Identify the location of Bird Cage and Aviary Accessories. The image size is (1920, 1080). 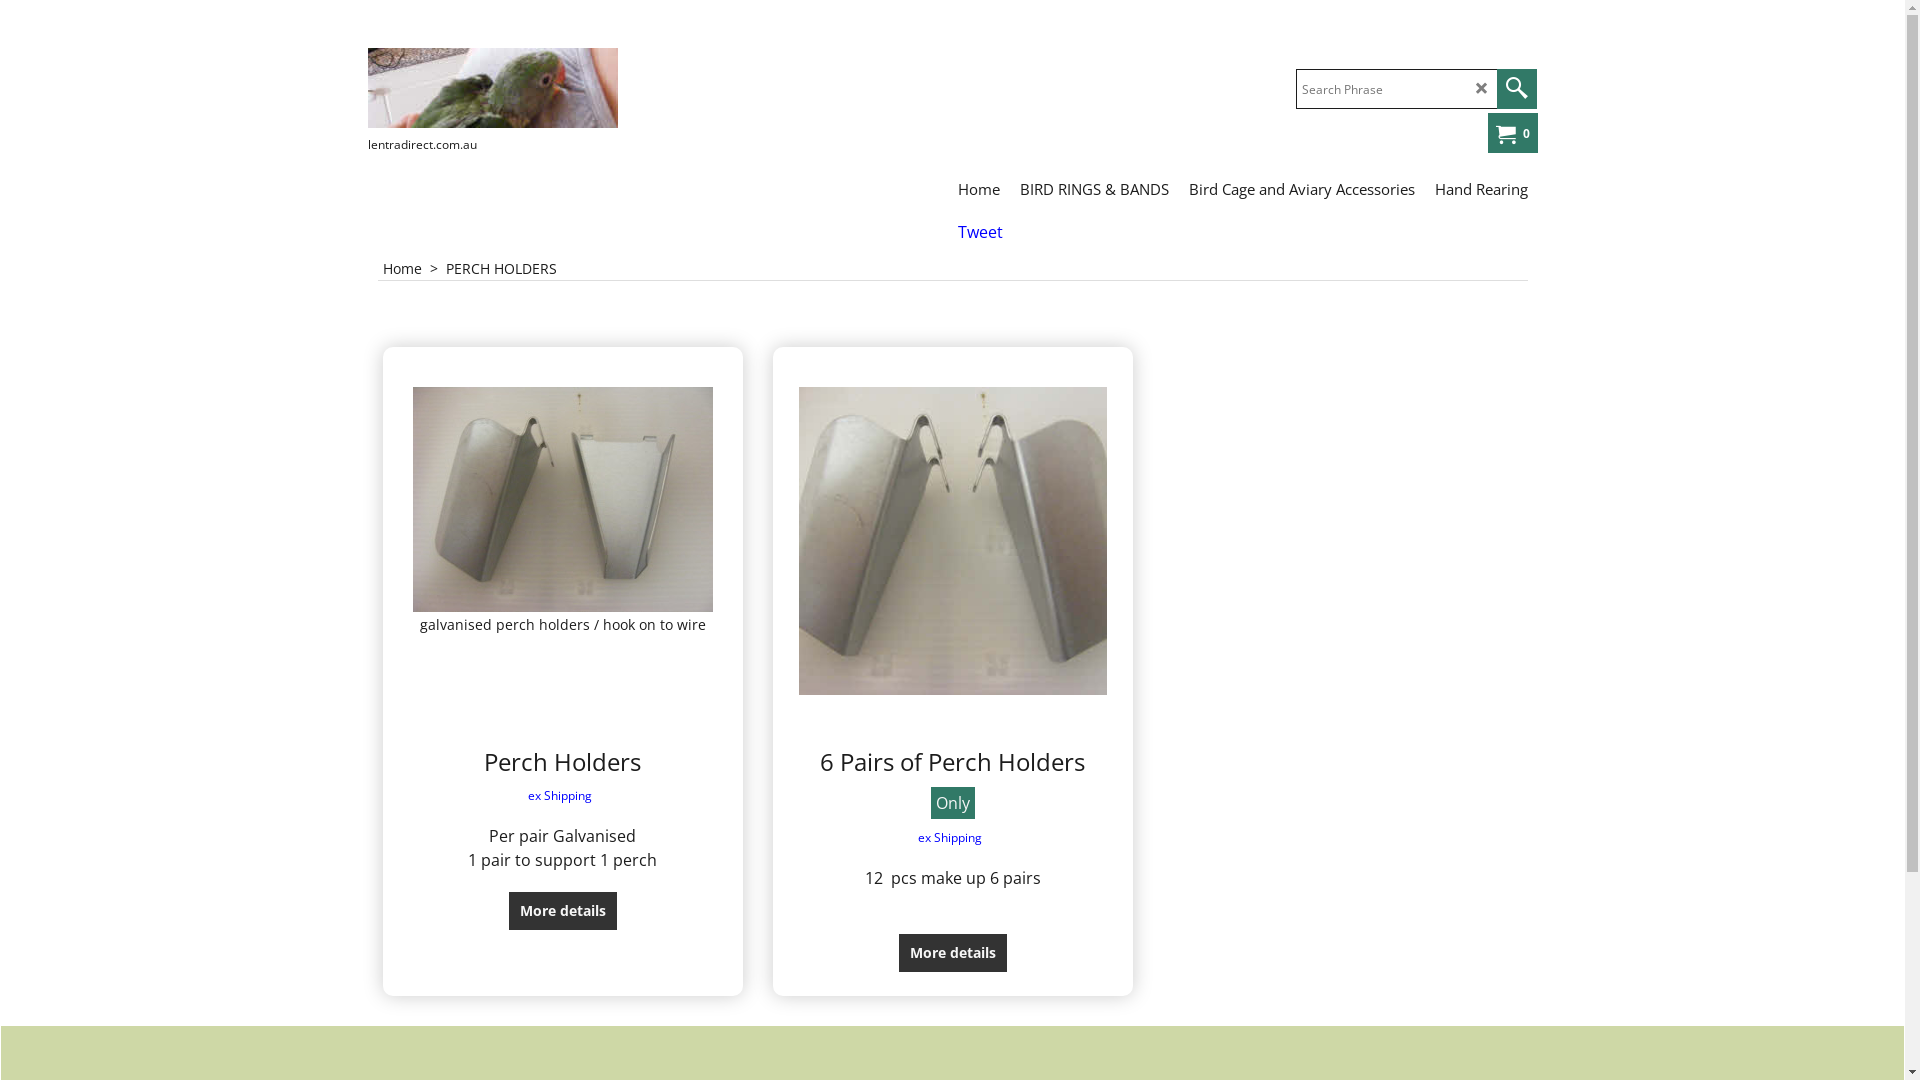
(1301, 189).